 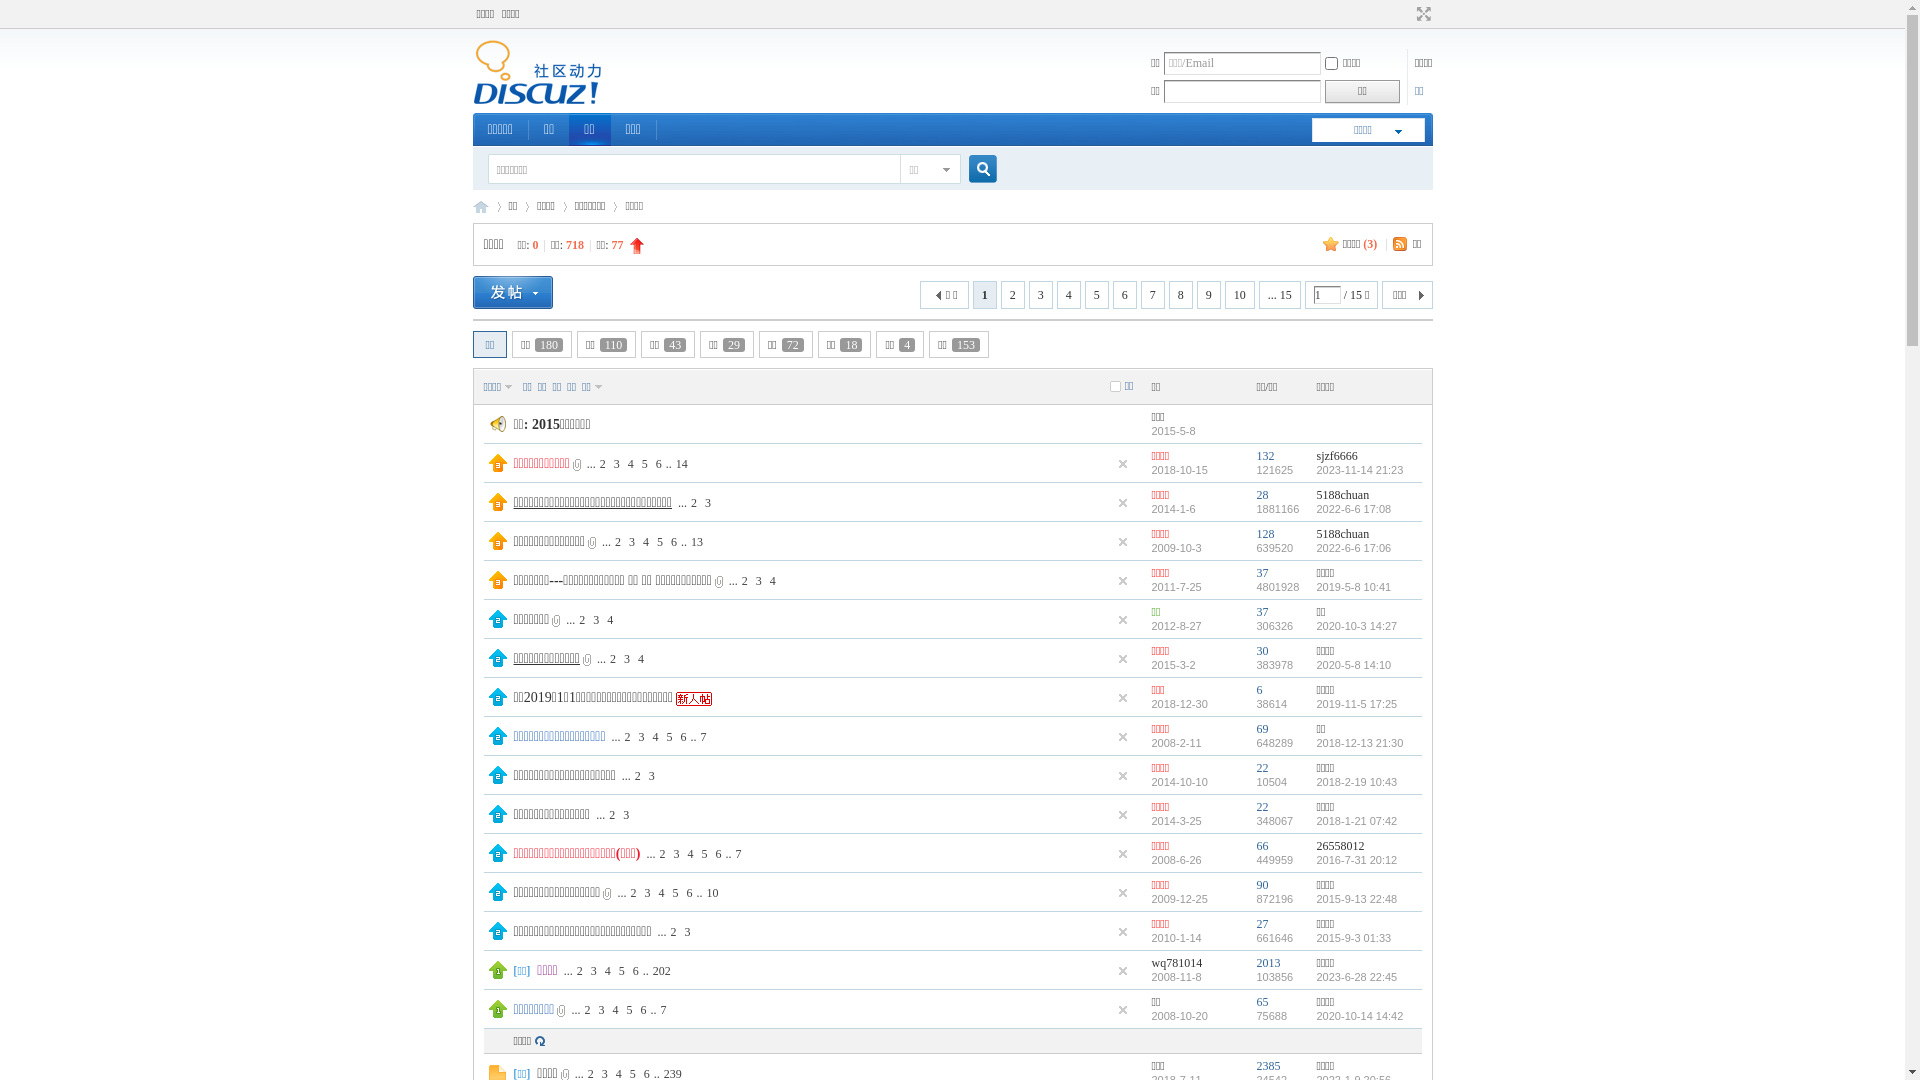 What do you see at coordinates (646, 541) in the screenshot?
I see `4` at bounding box center [646, 541].